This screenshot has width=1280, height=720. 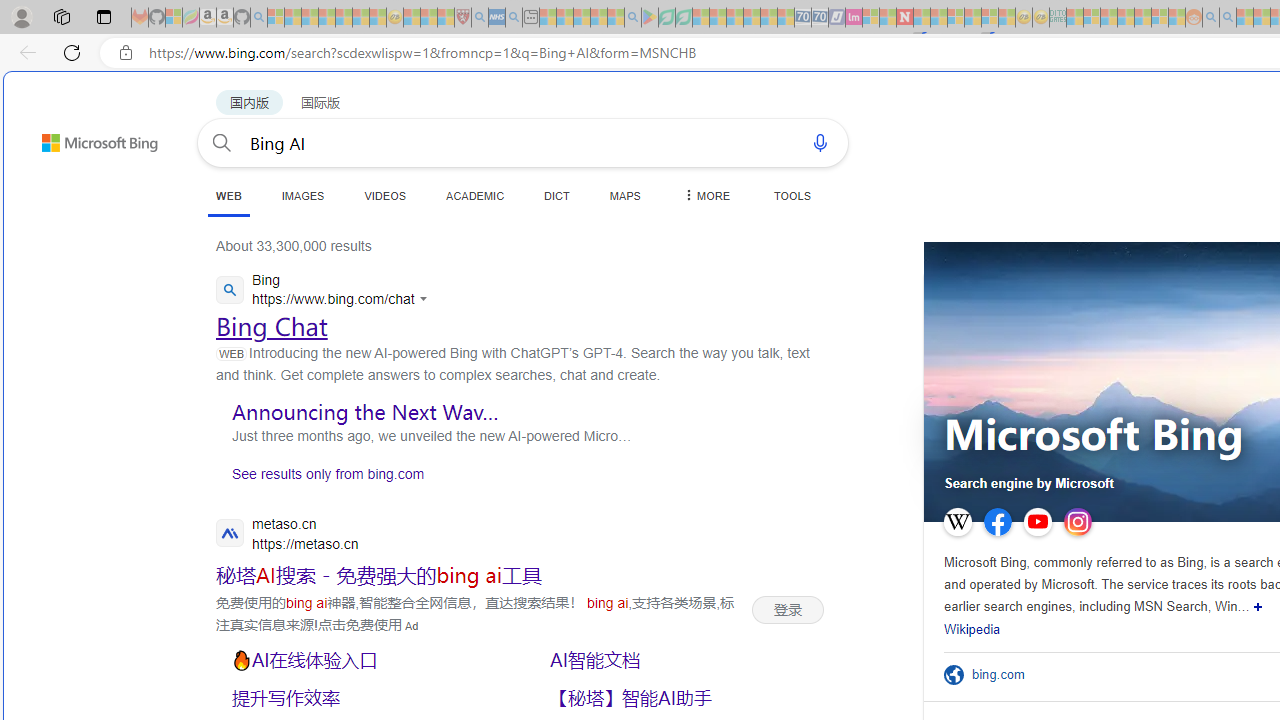 What do you see at coordinates (228, 195) in the screenshot?
I see `WEB` at bounding box center [228, 195].